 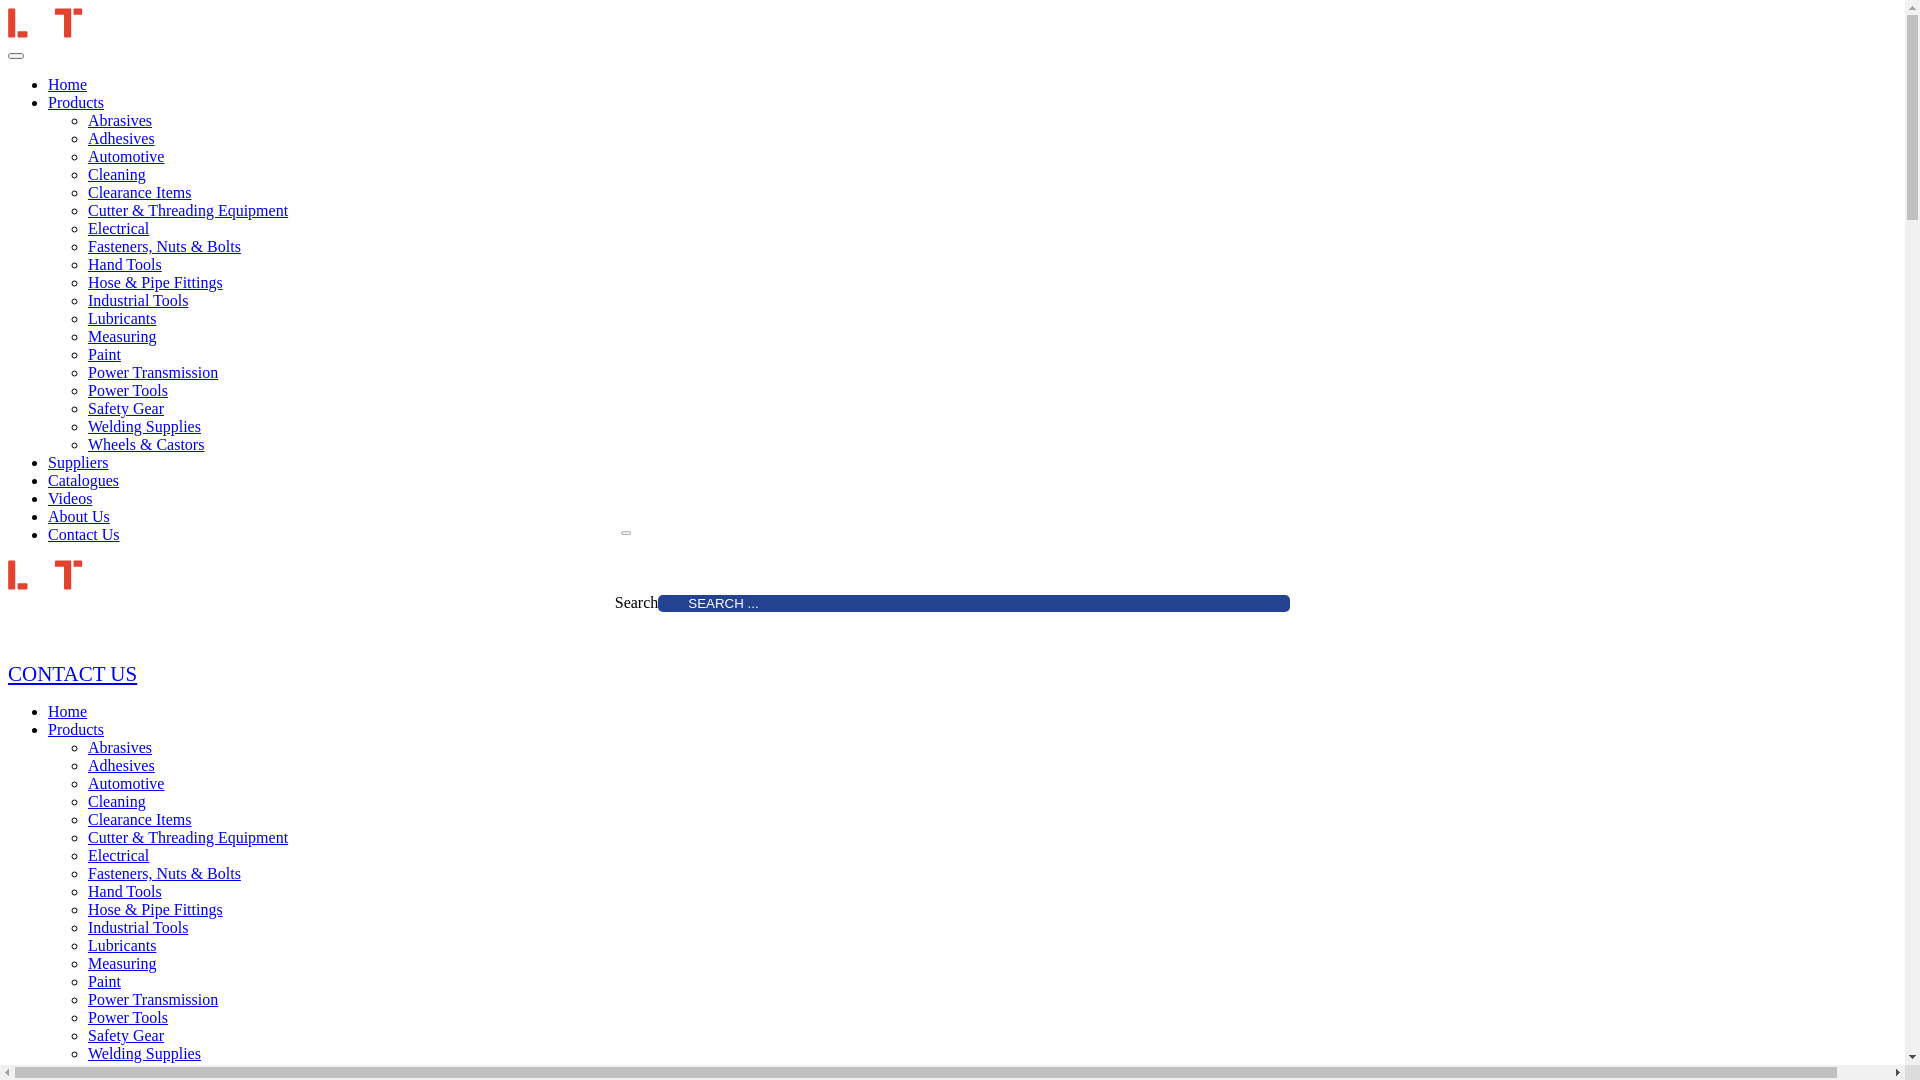 I want to click on Measuring, so click(x=122, y=964).